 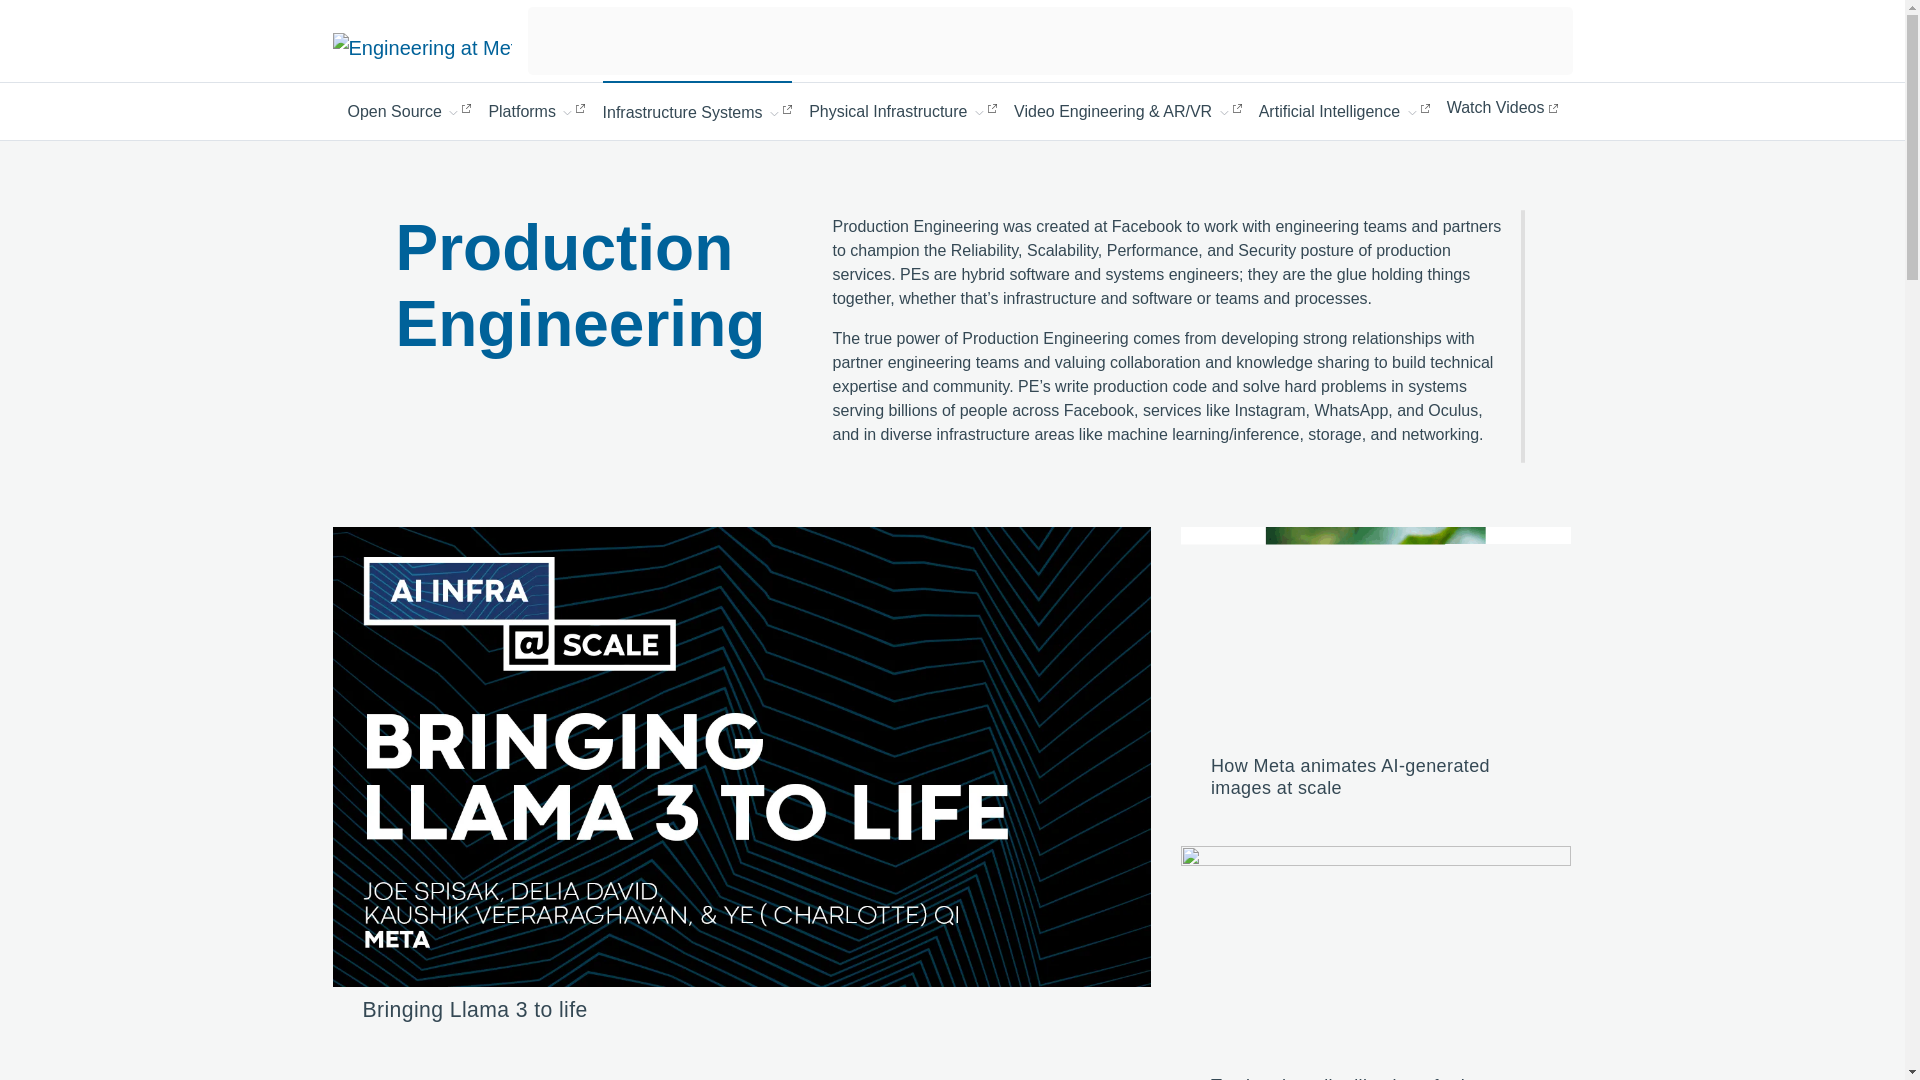 I want to click on Watch Videos, so click(x=1502, y=108).